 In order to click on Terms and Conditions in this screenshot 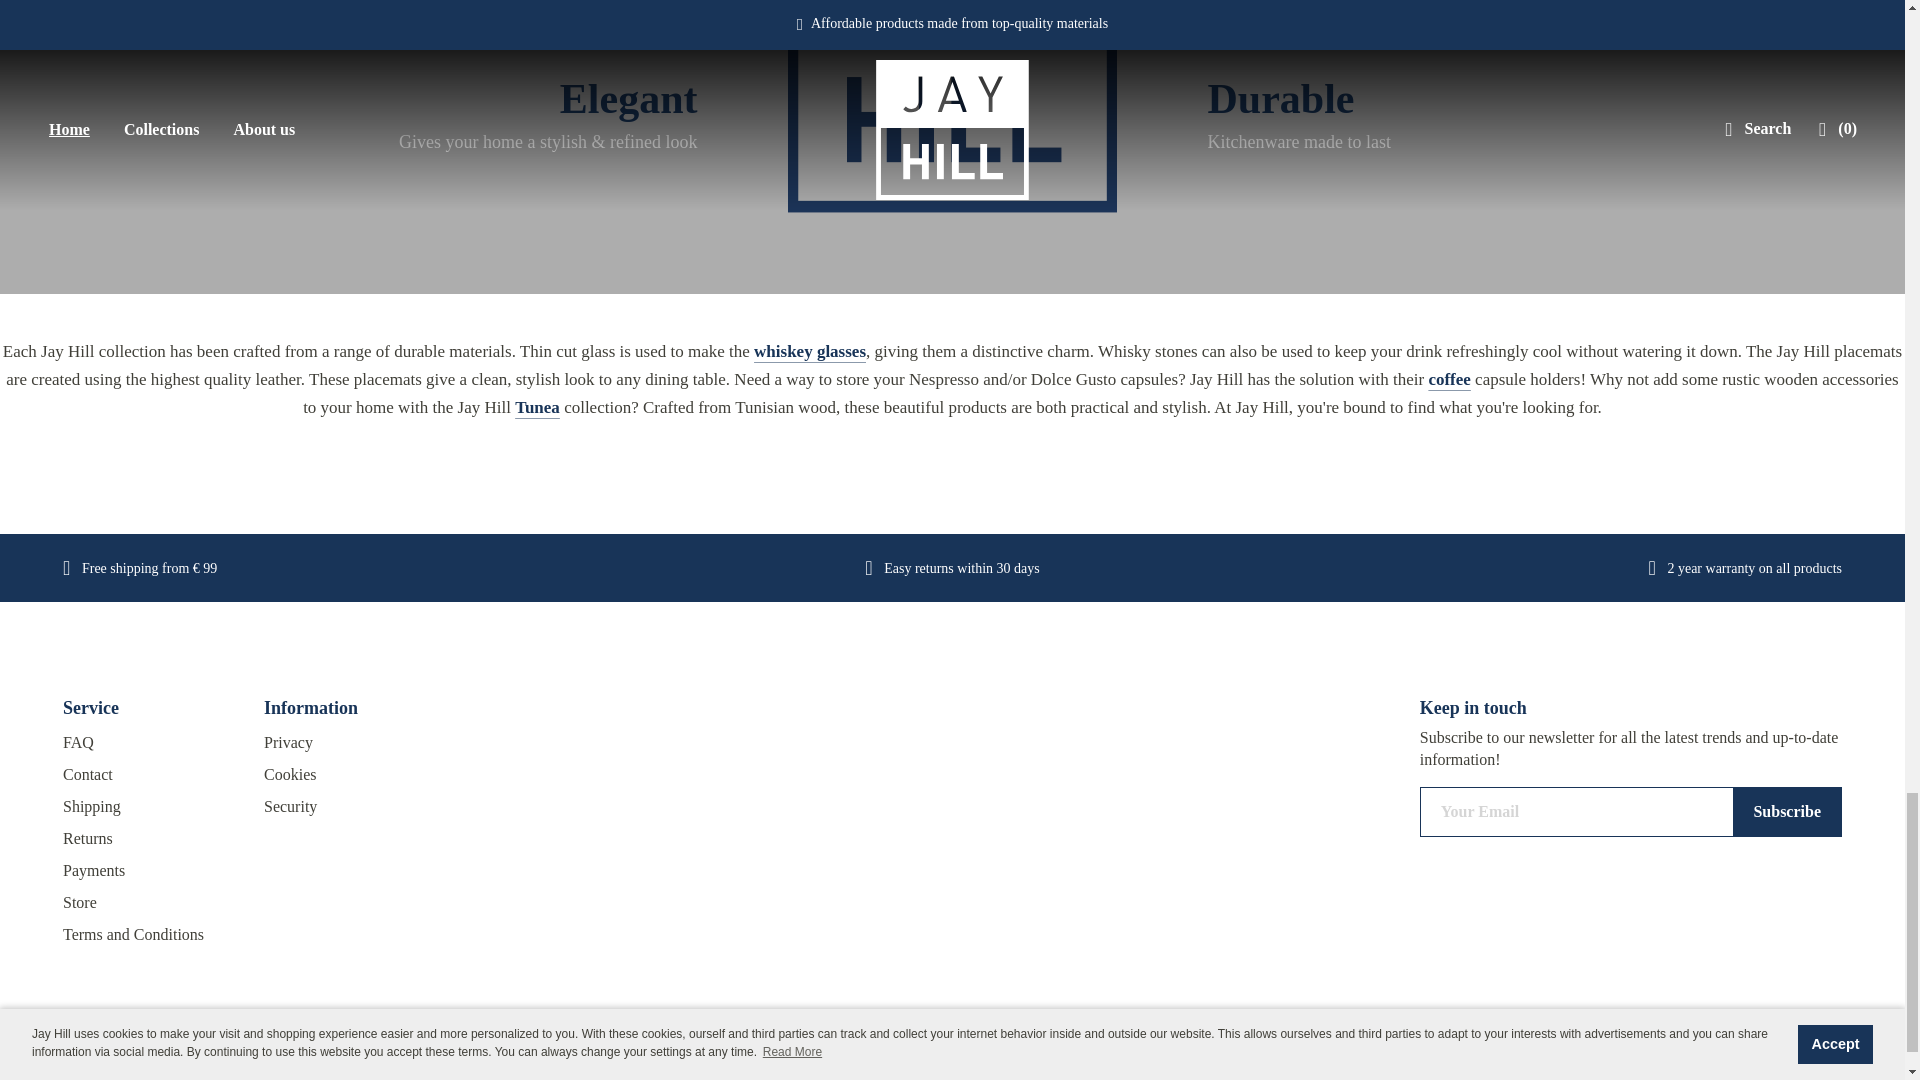, I will do `click(148, 935)`.